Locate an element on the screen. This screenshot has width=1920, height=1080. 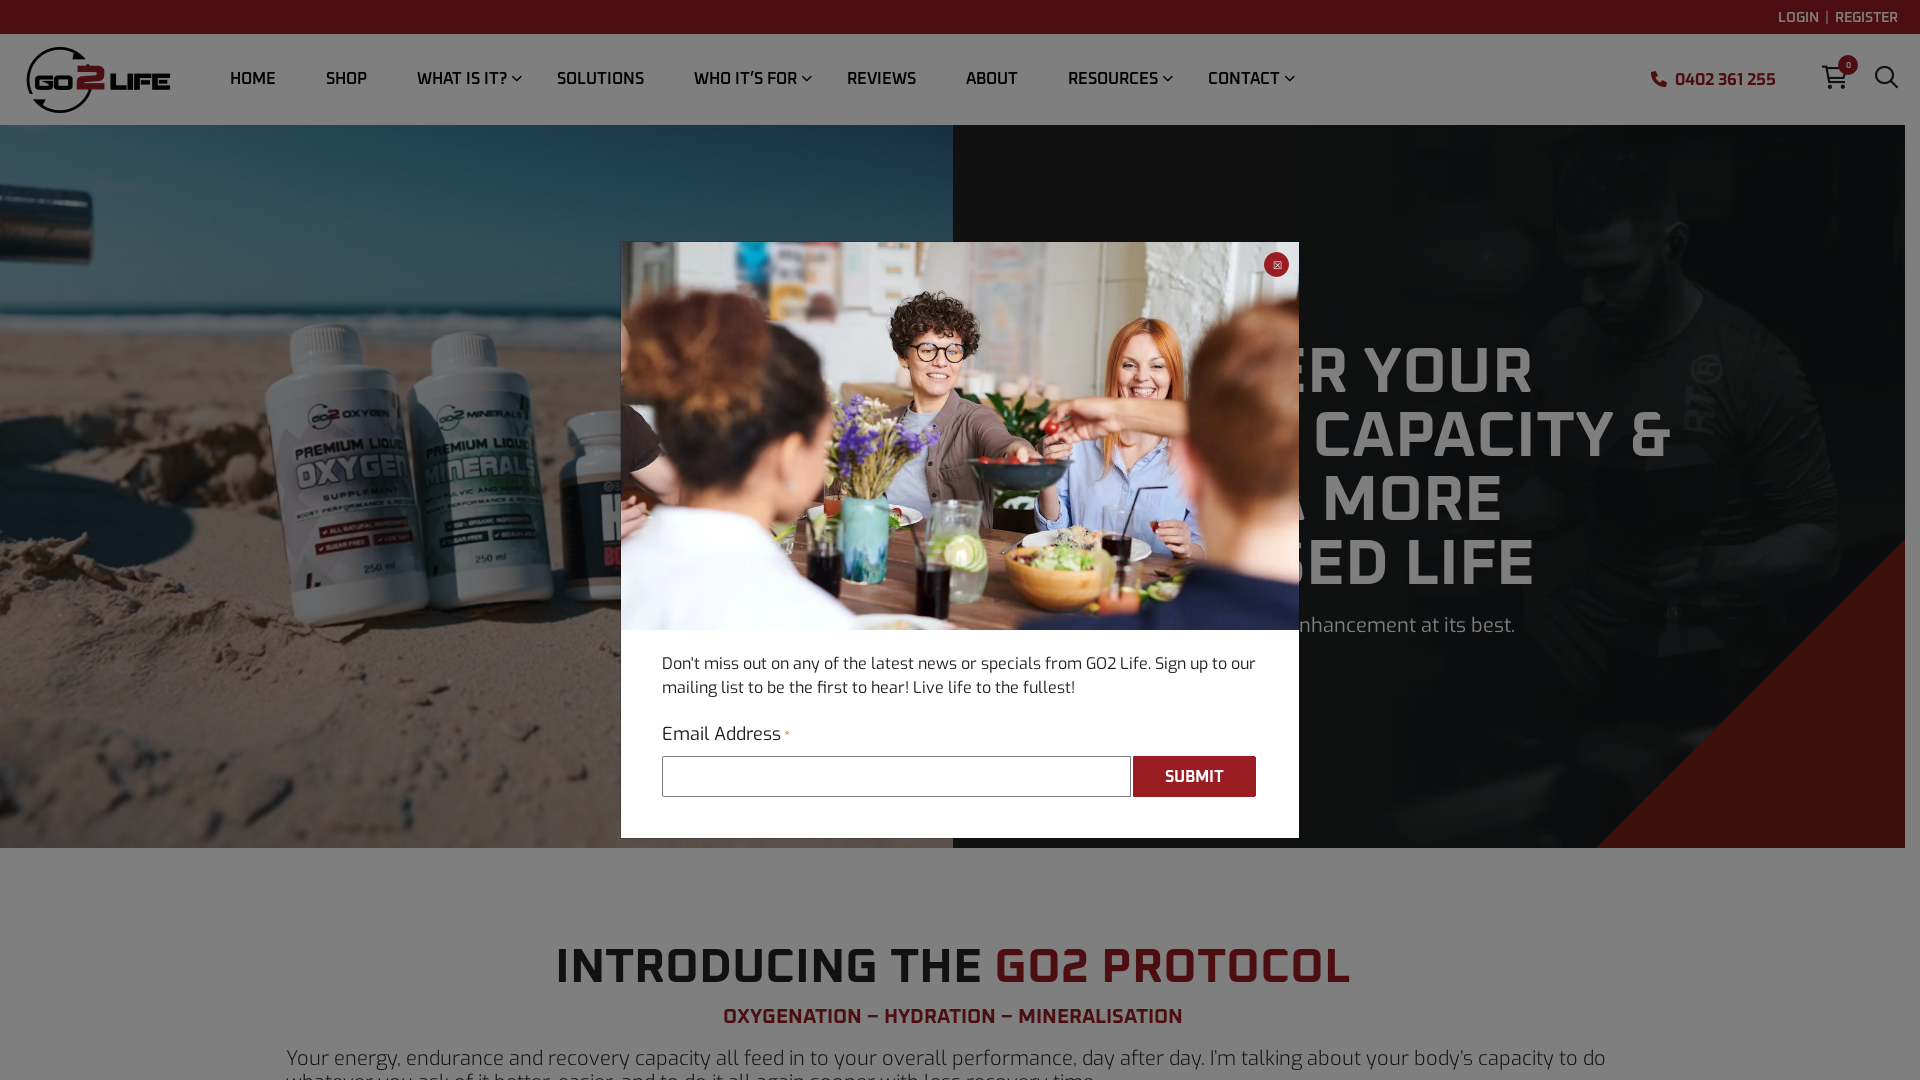
CONTACT is located at coordinates (1244, 79).